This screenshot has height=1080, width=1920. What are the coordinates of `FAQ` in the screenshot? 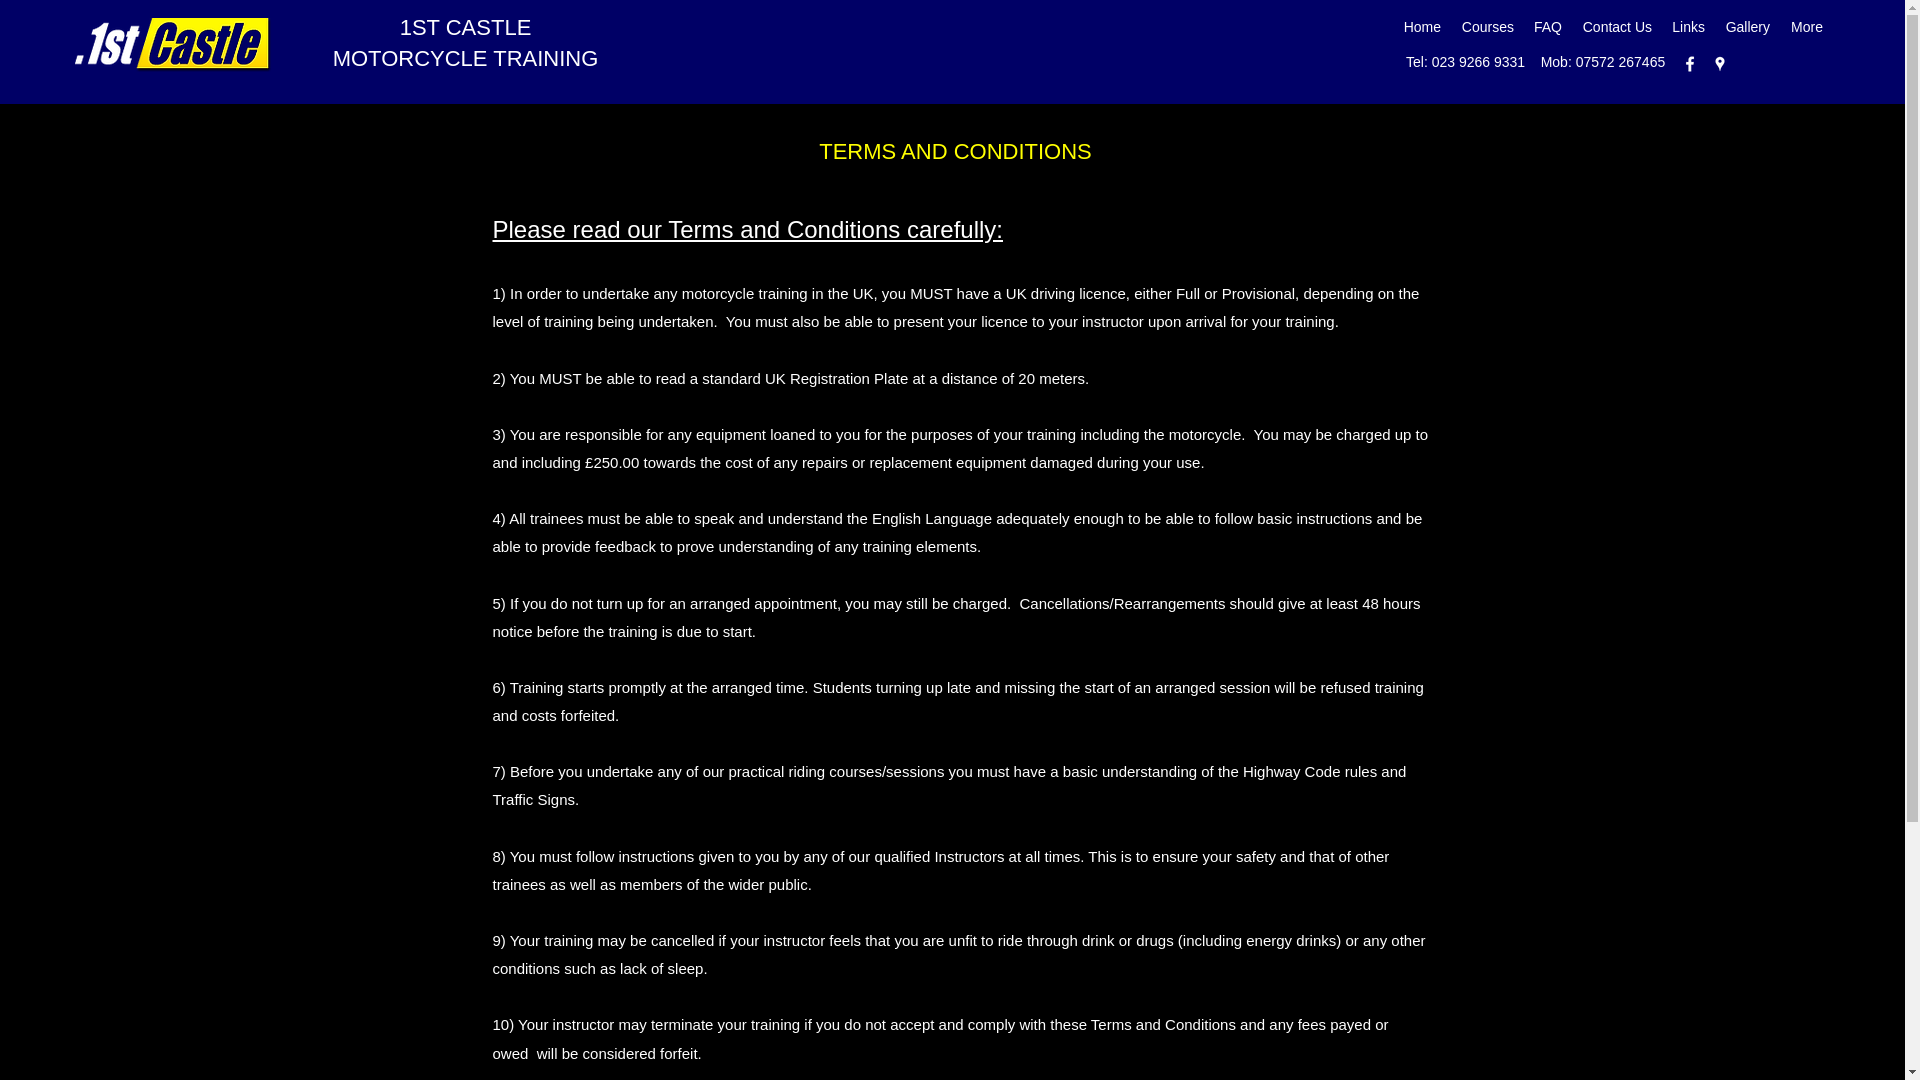 It's located at (1548, 27).